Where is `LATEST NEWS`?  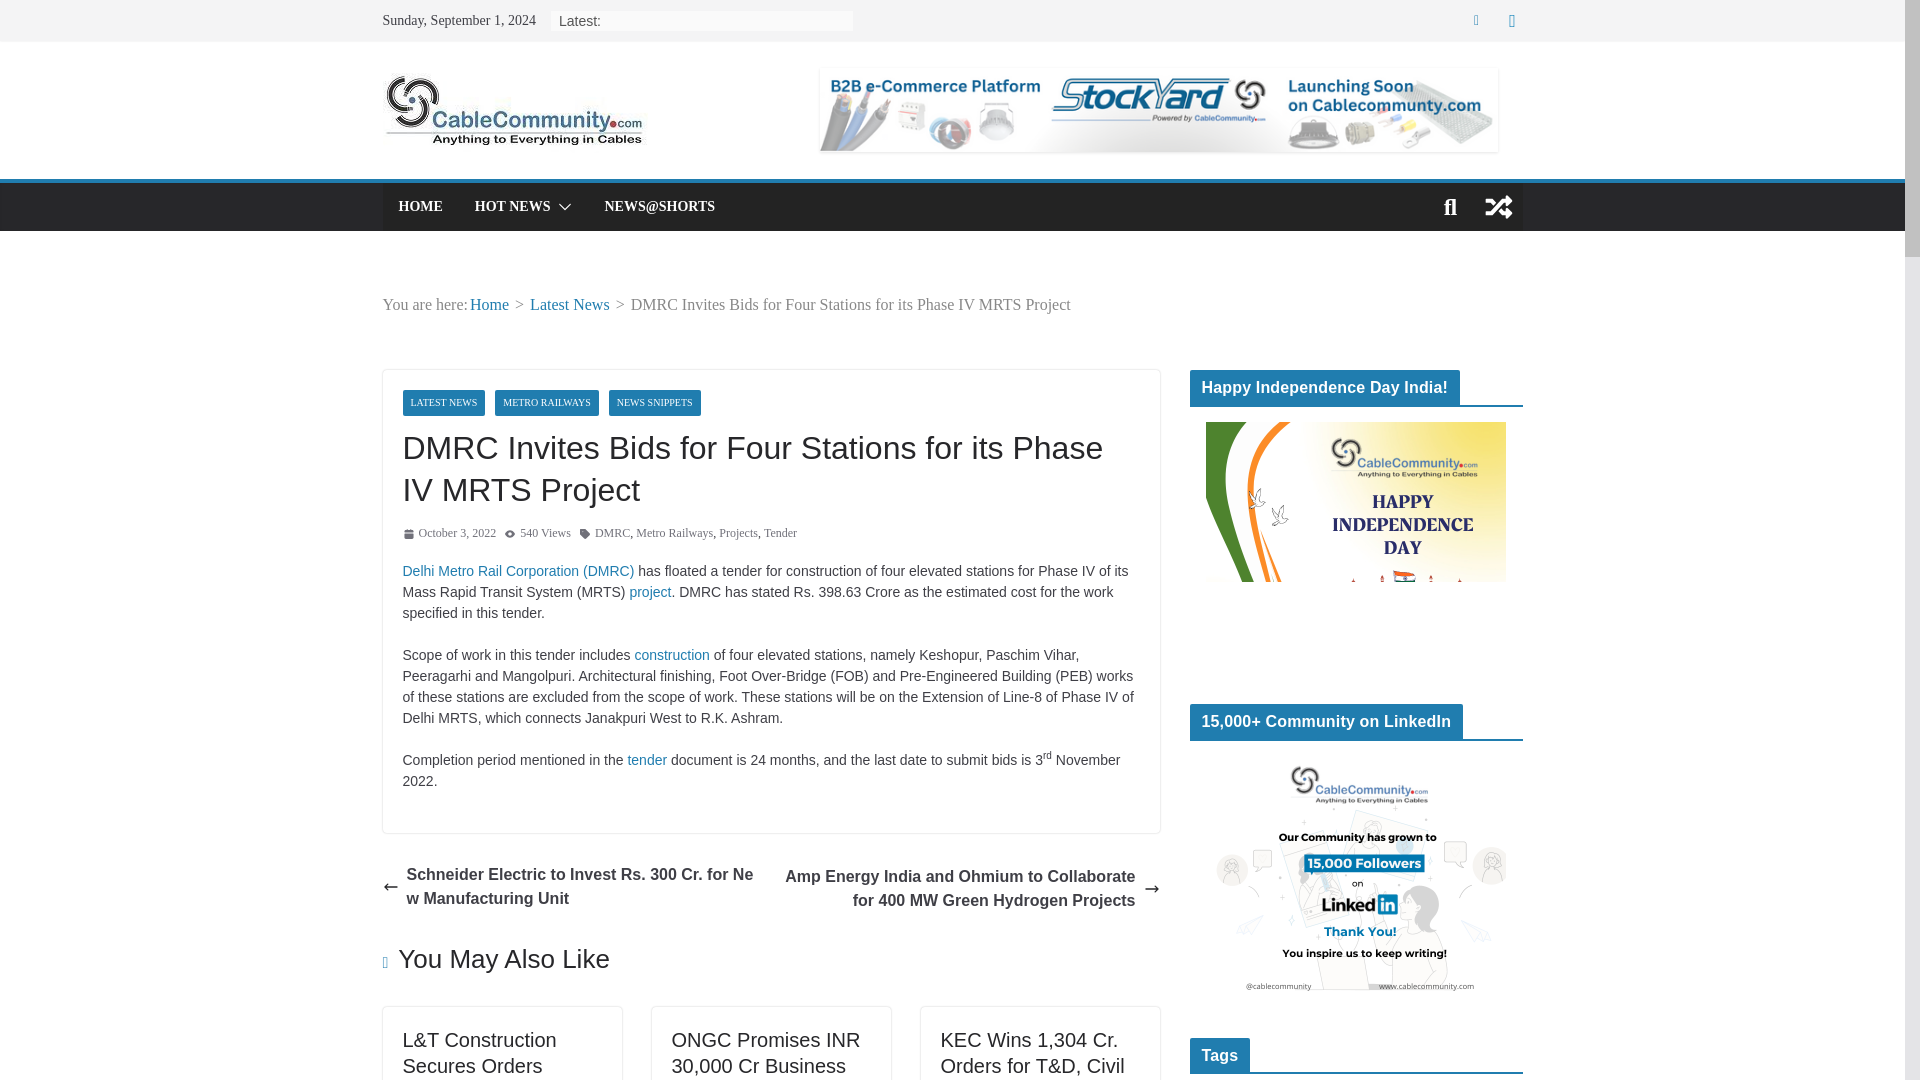 LATEST NEWS is located at coordinates (443, 402).